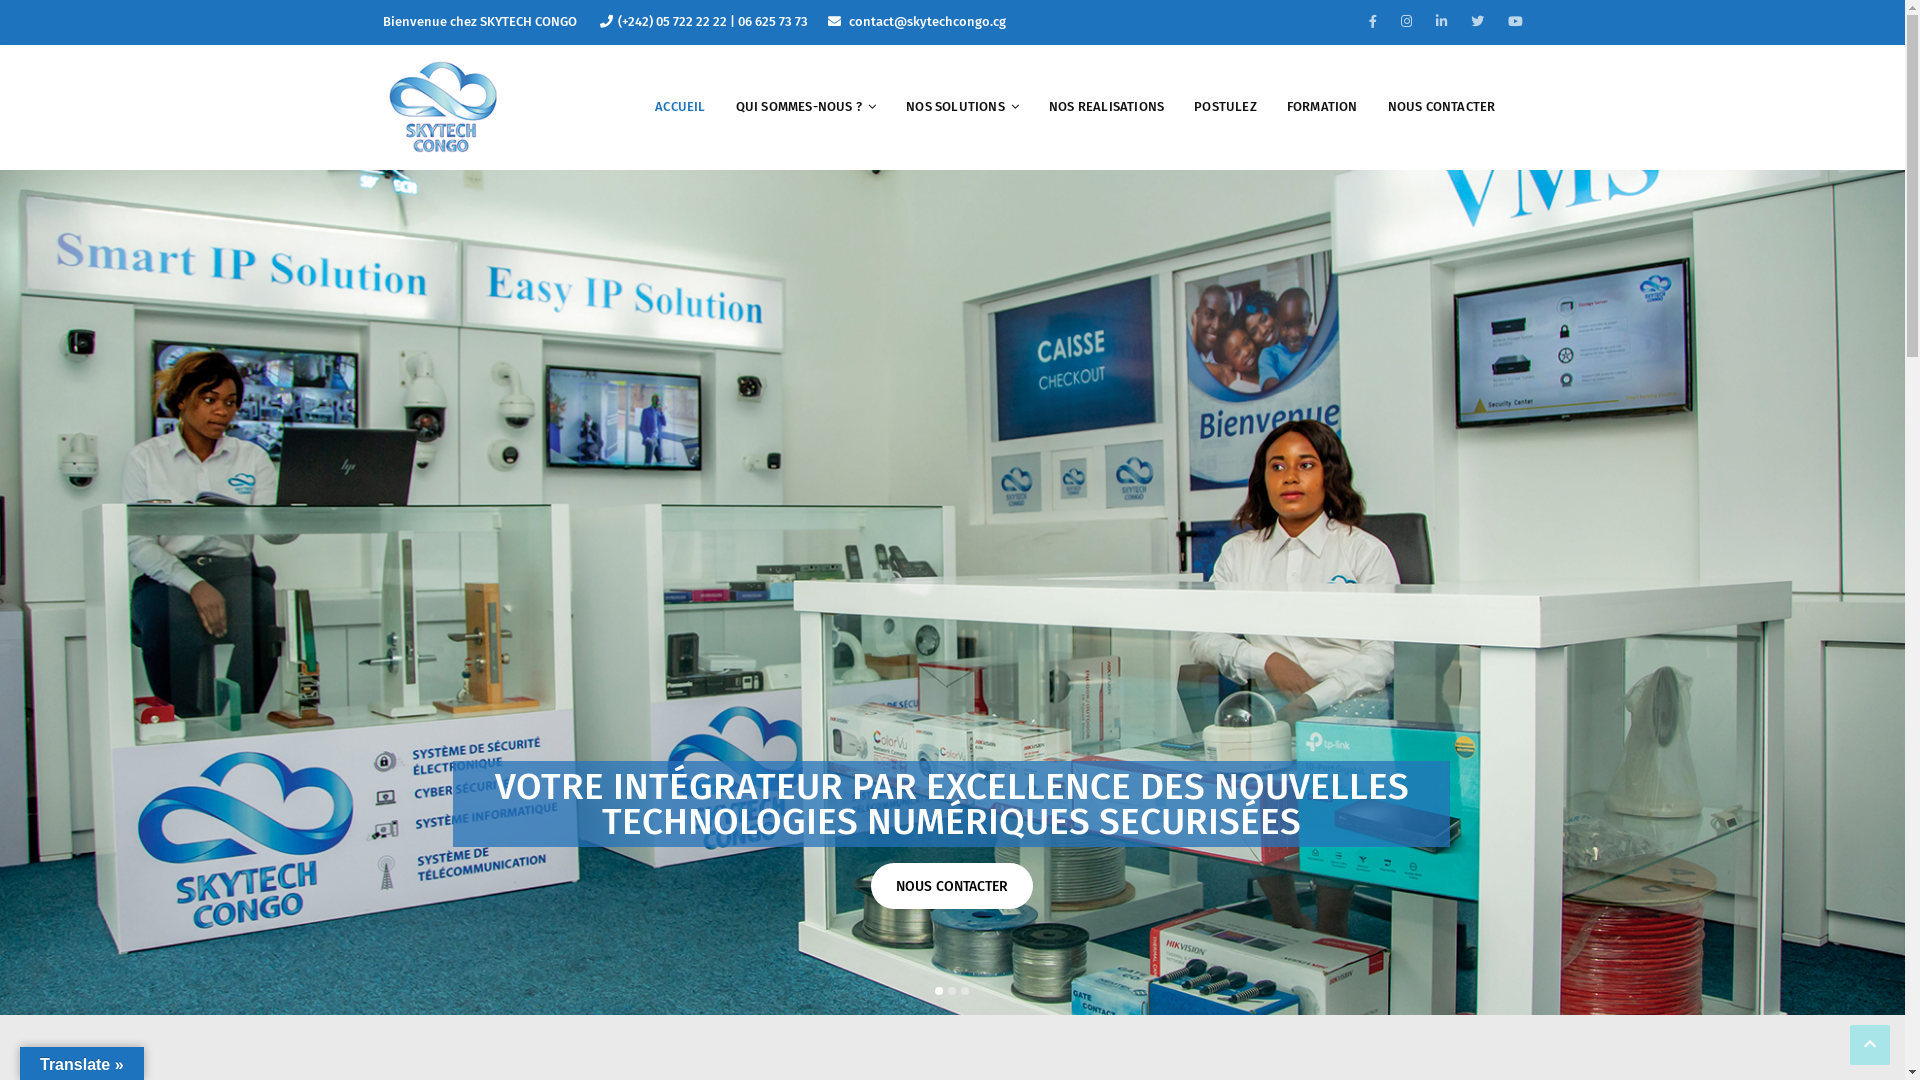 Image resolution: width=1920 pixels, height=1080 pixels. What do you see at coordinates (806, 107) in the screenshot?
I see `QUI SOMMES-NOUS ?` at bounding box center [806, 107].